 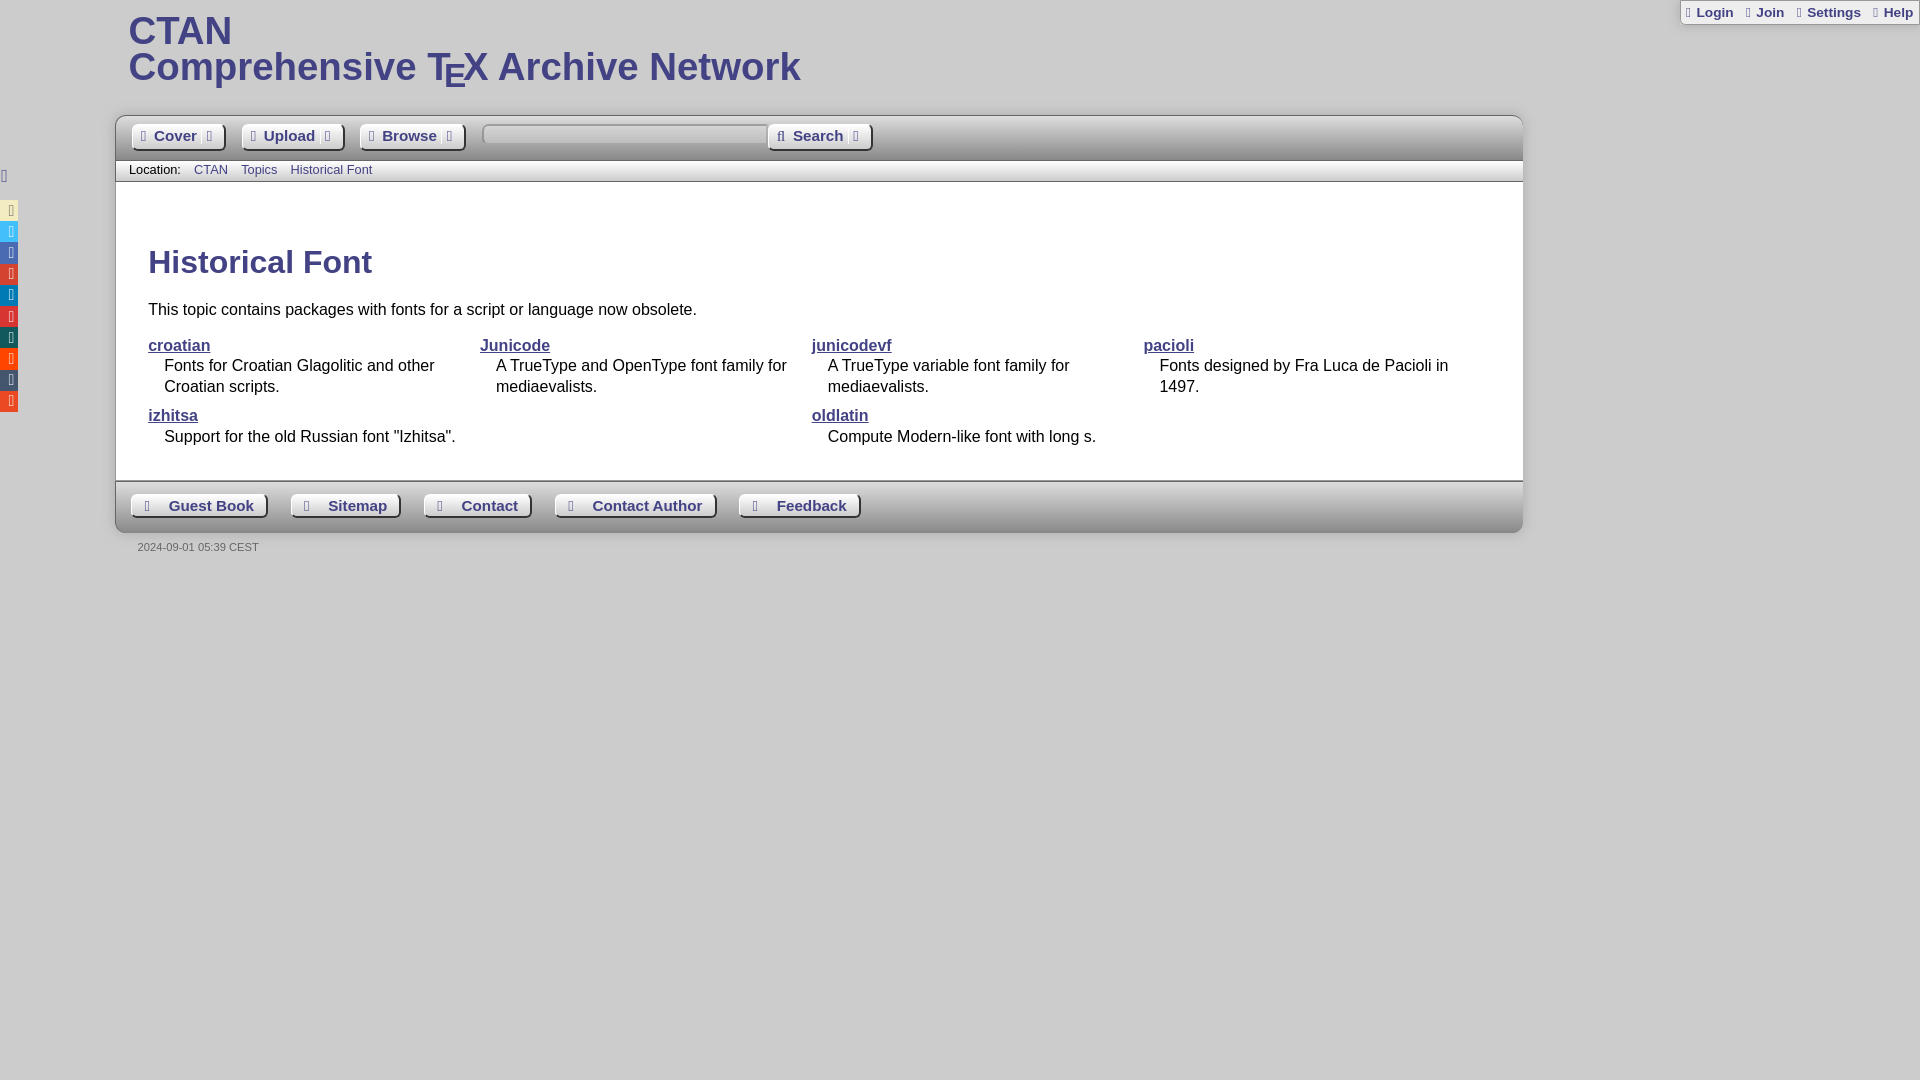 What do you see at coordinates (413, 138) in the screenshot?
I see `Browse` at bounding box center [413, 138].